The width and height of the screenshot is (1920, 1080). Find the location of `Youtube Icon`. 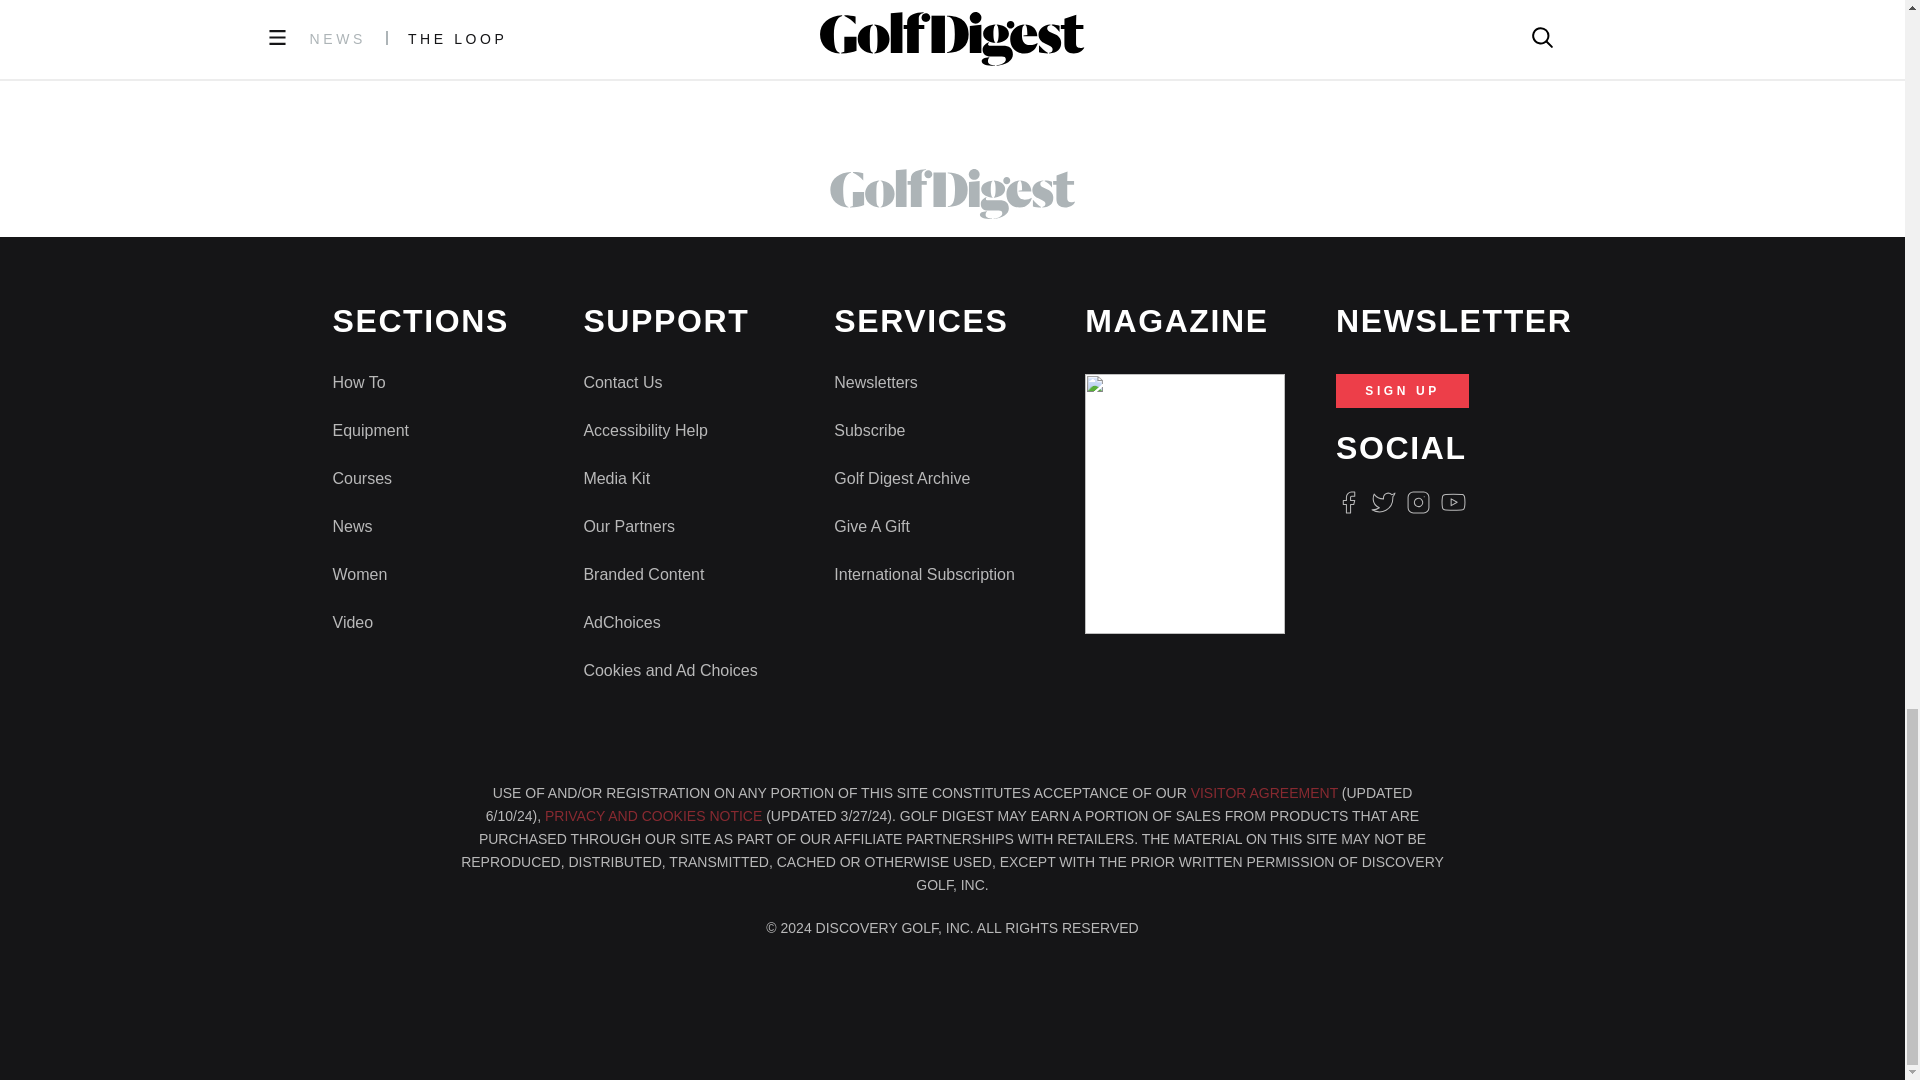

Youtube Icon is located at coordinates (1454, 502).